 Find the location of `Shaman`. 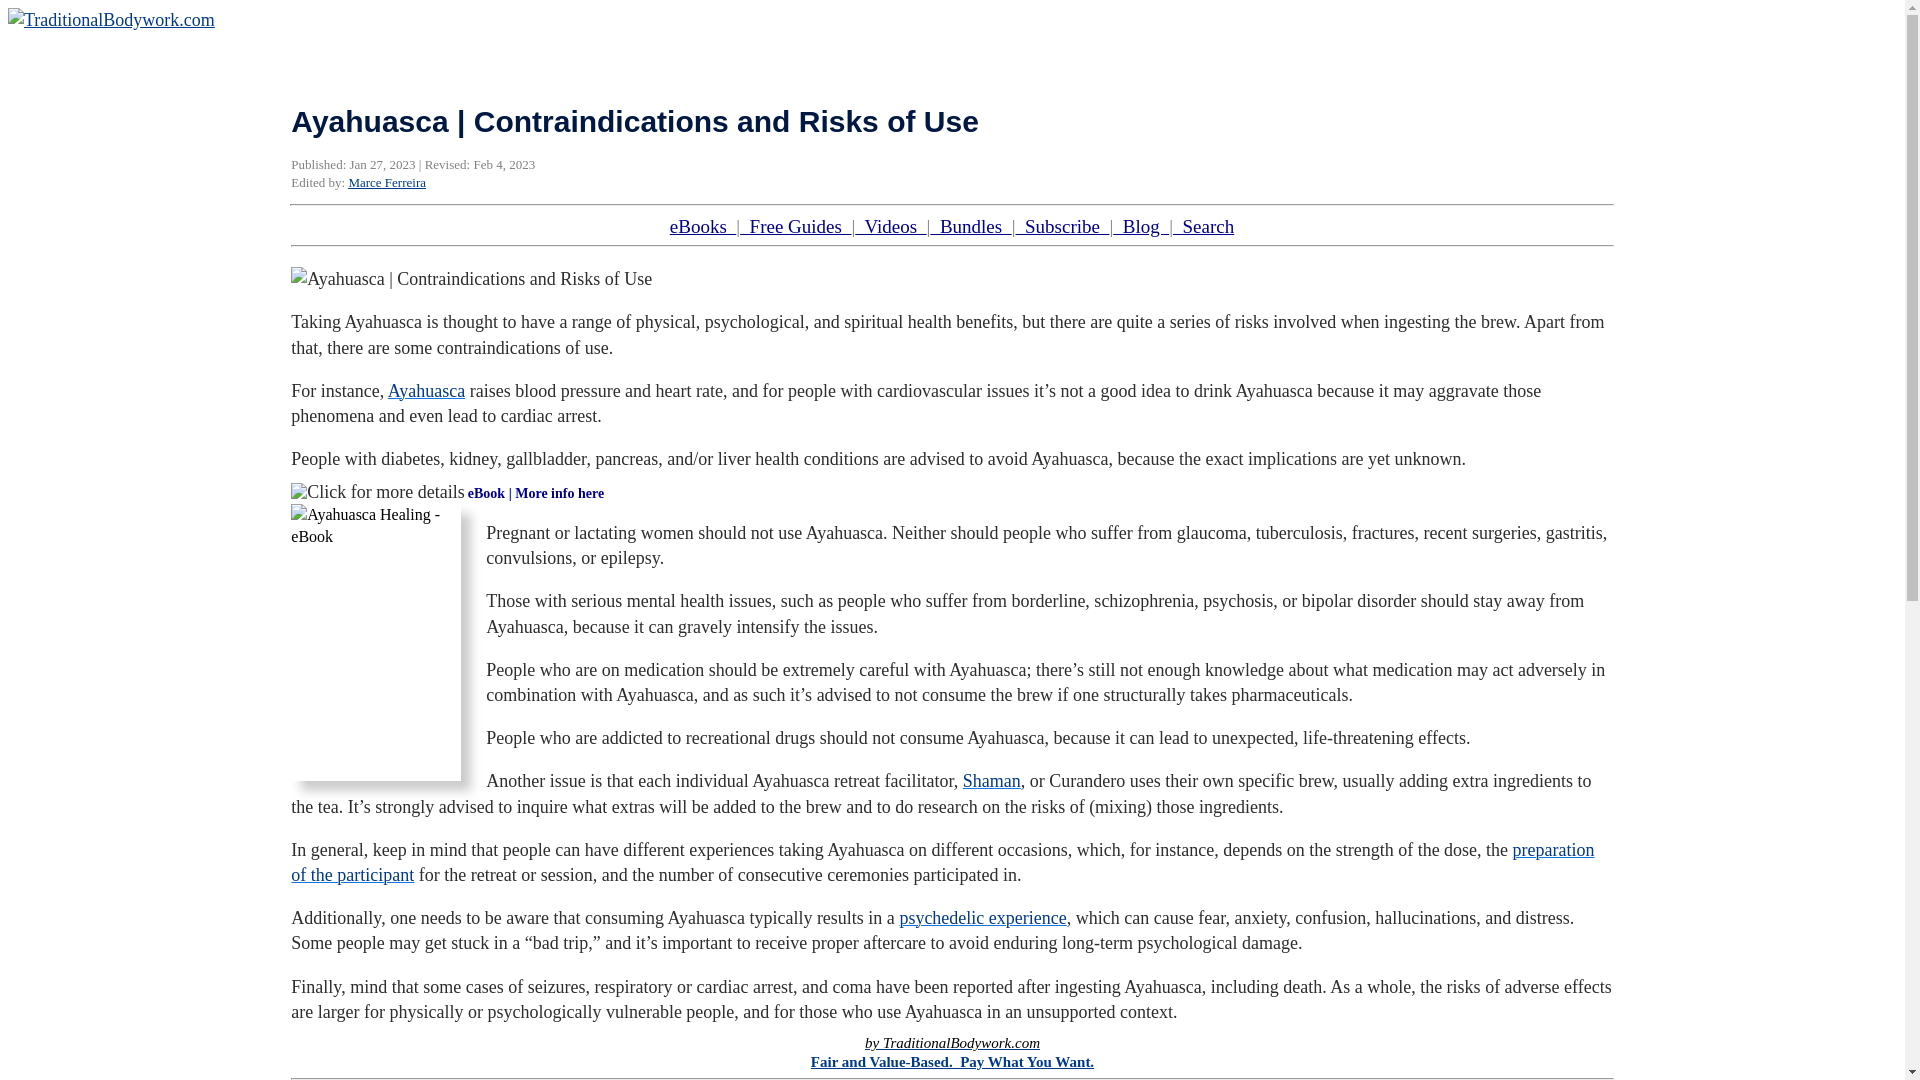

Shaman is located at coordinates (992, 780).